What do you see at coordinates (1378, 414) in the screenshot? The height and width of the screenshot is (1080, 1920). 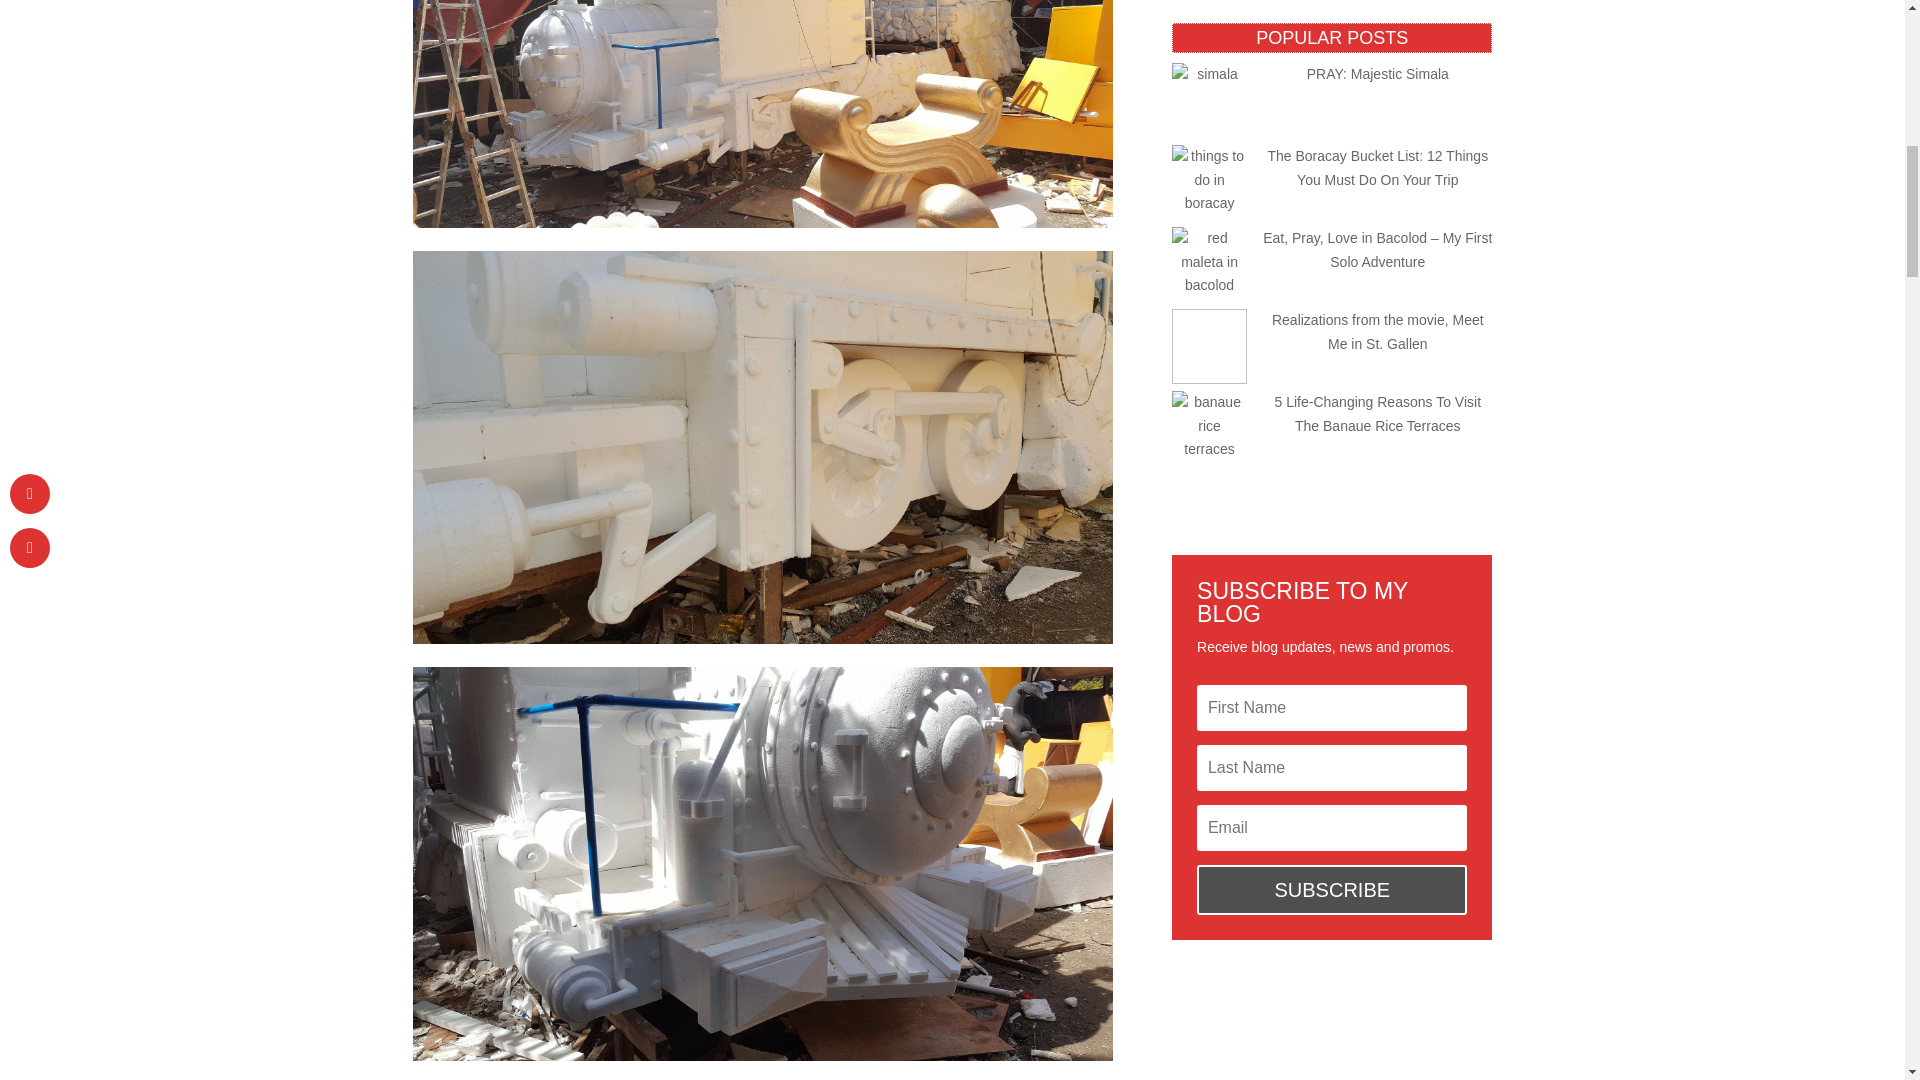 I see `5 Life-Changing Reasons To Visit The Banaue Rice Terraces` at bounding box center [1378, 414].